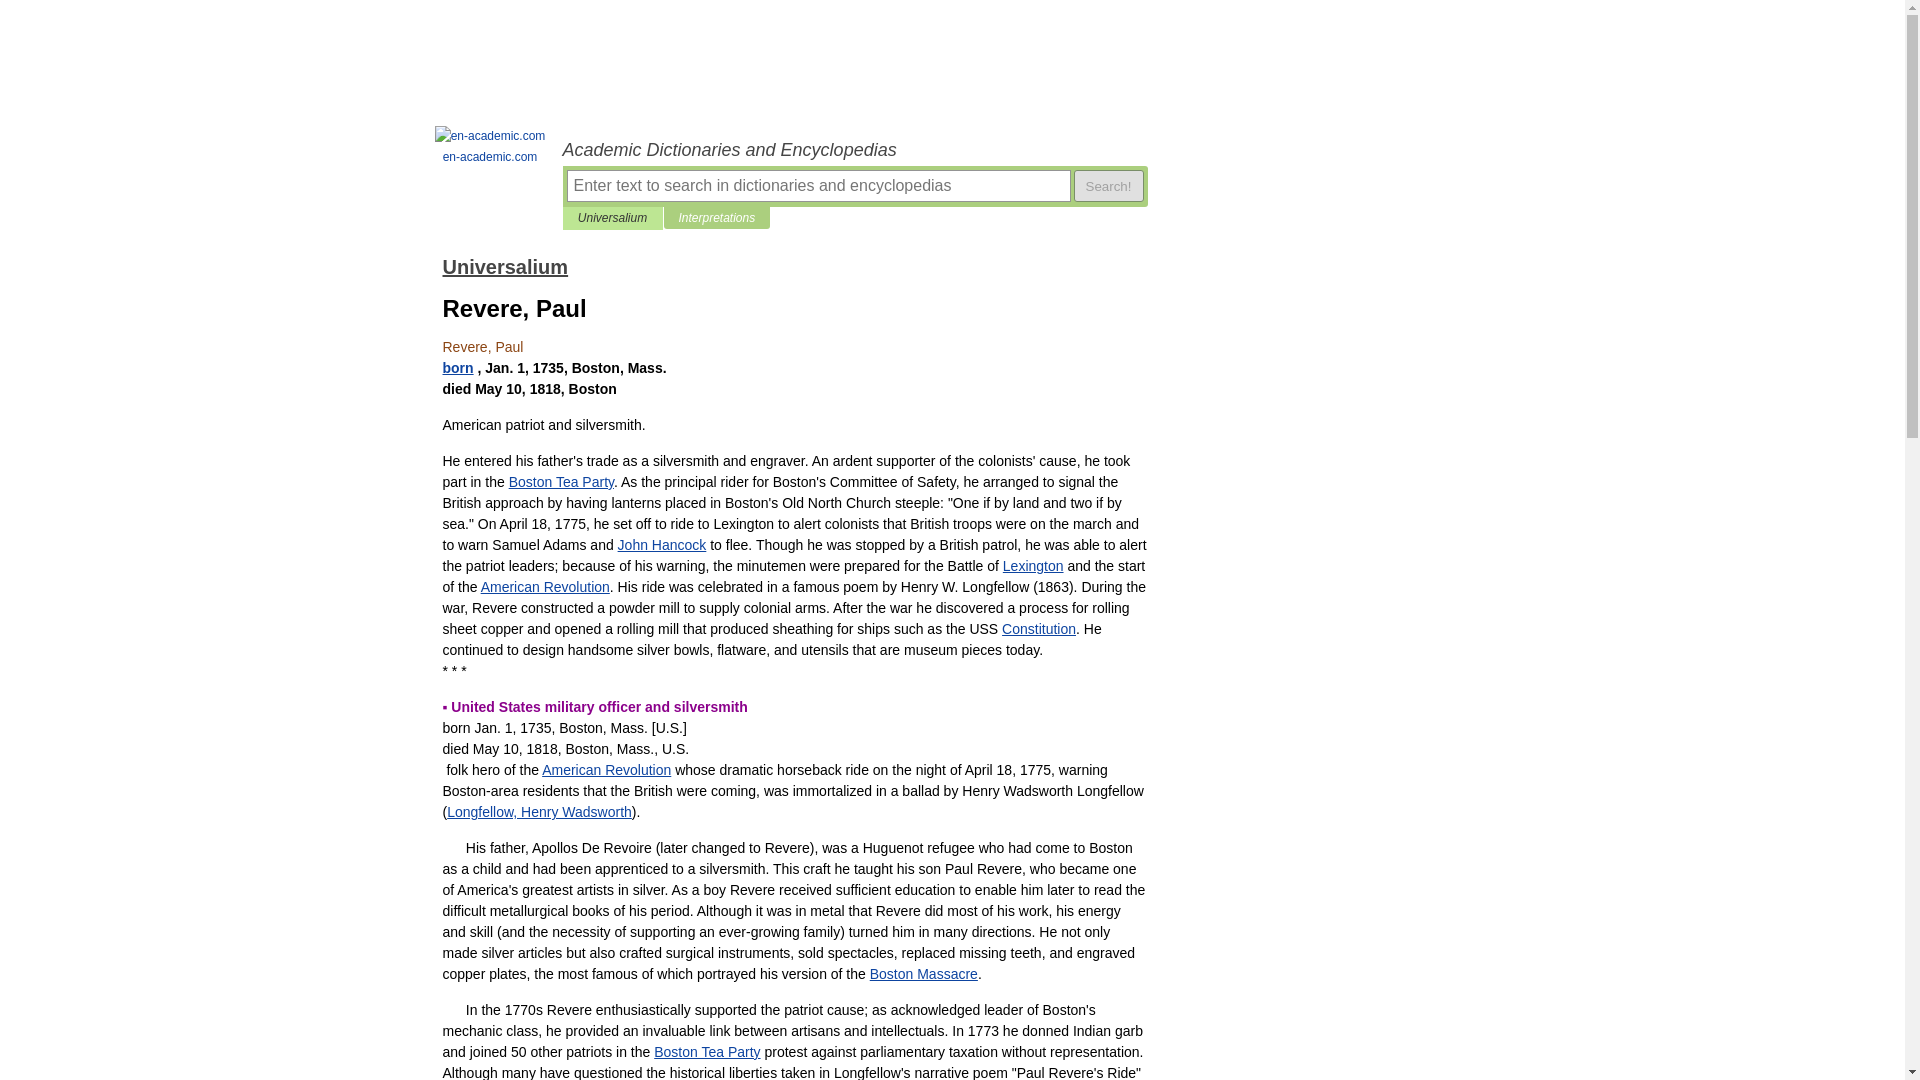  What do you see at coordinates (606, 770) in the screenshot?
I see `American Revolution` at bounding box center [606, 770].